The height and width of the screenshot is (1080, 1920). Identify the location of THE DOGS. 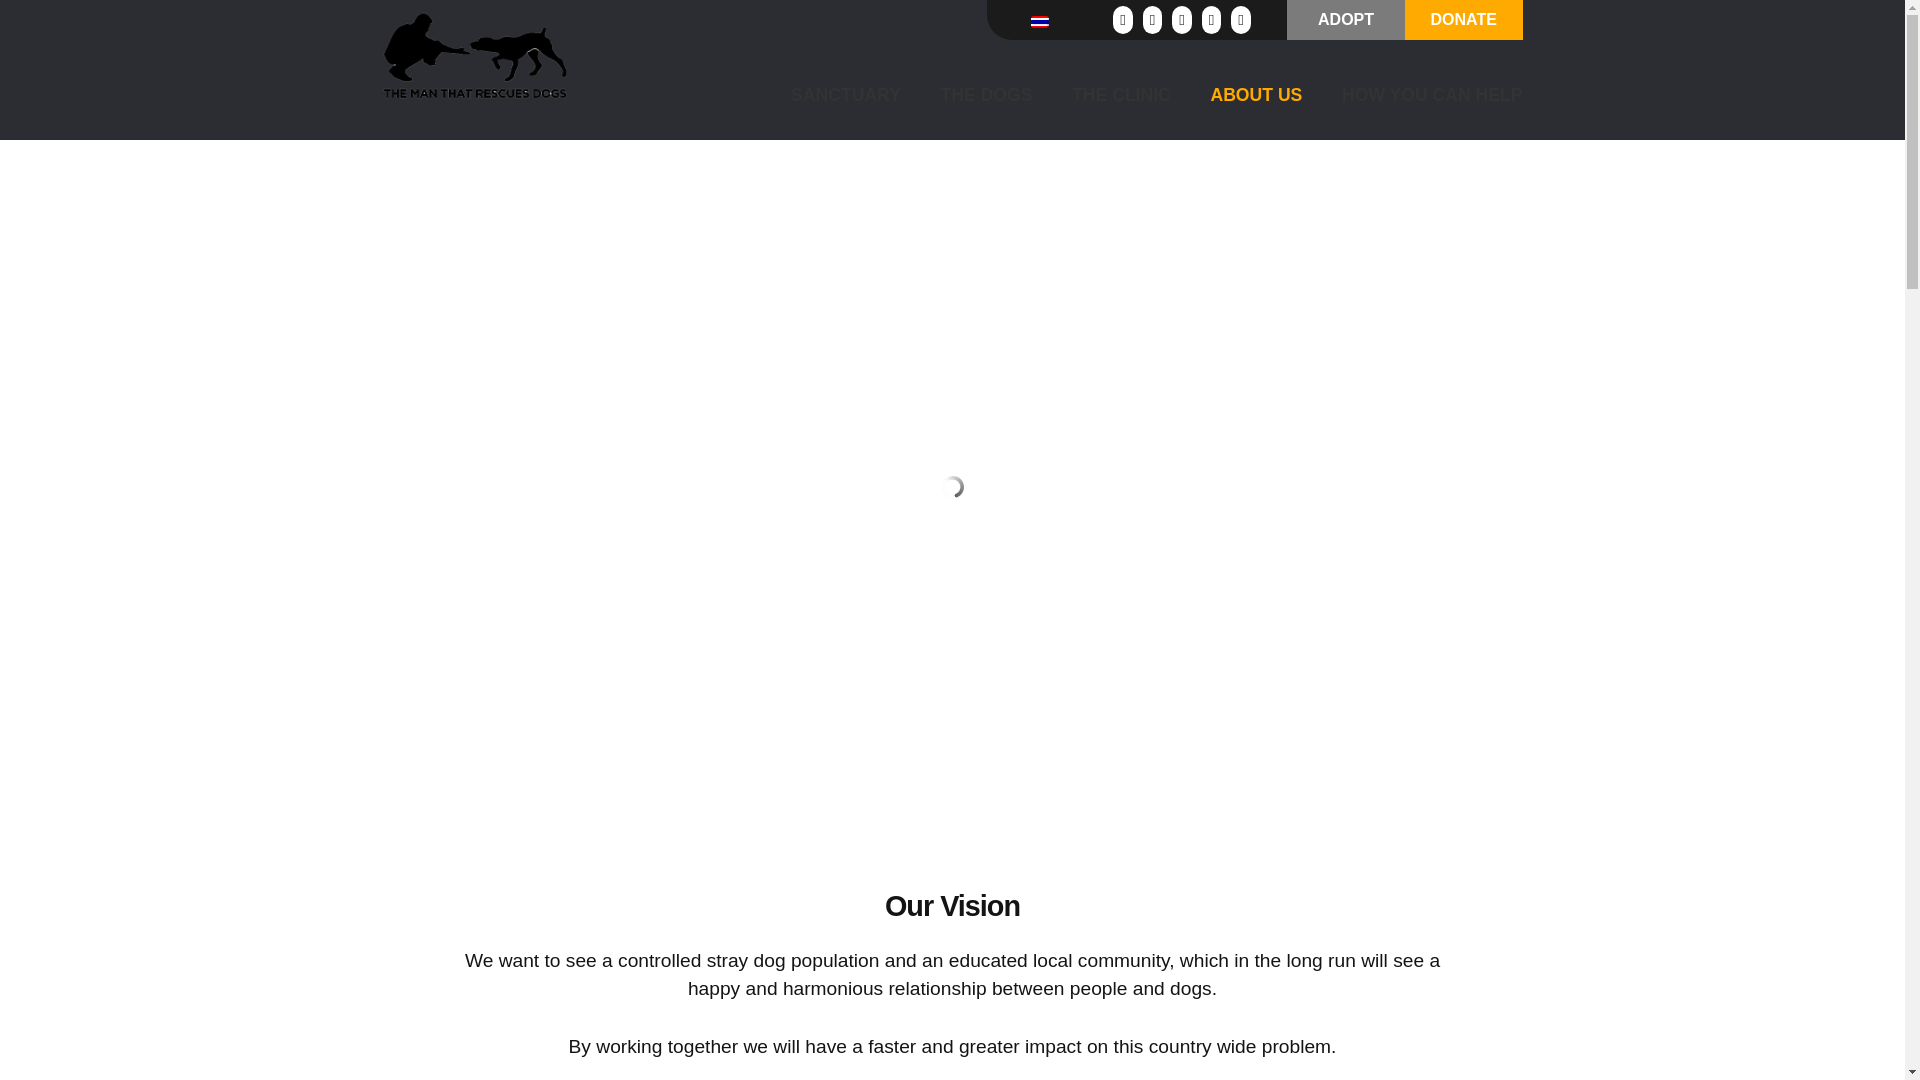
(968, 94).